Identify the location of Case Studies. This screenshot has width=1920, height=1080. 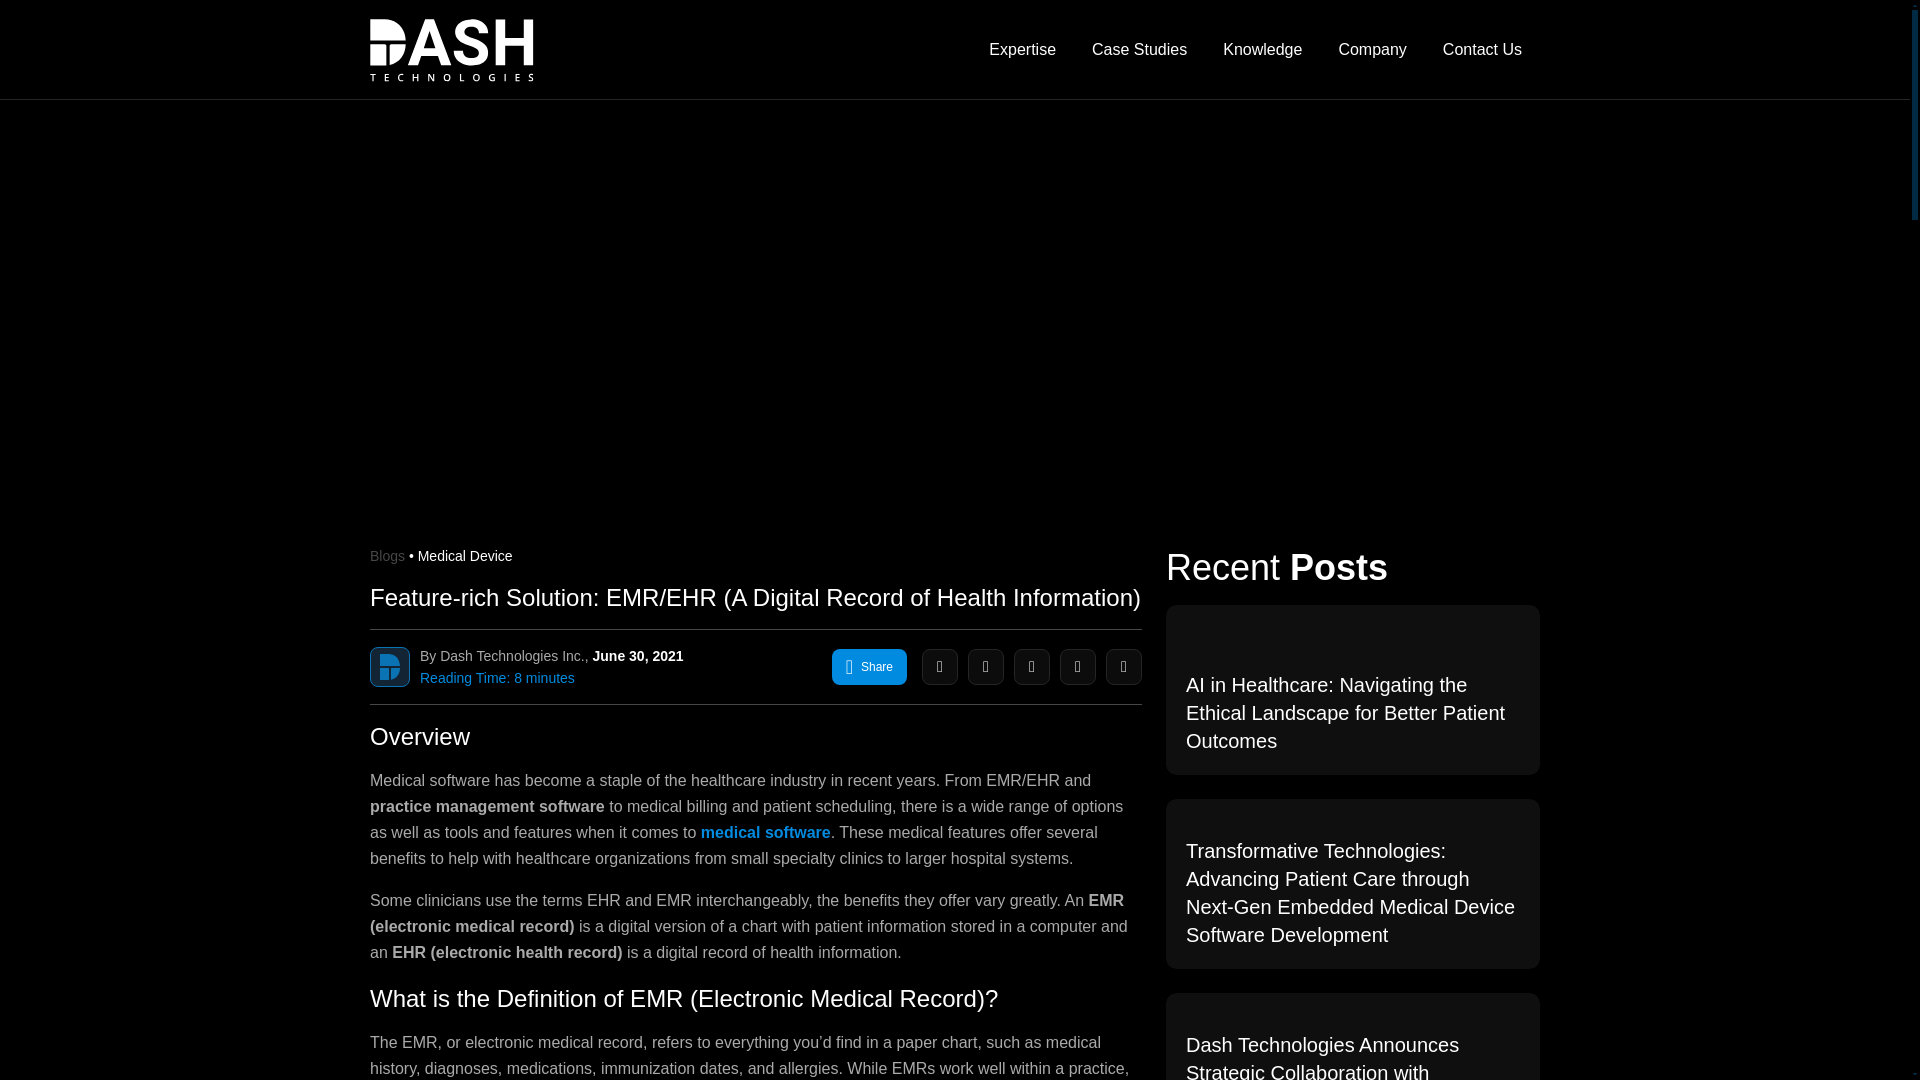
(1139, 50).